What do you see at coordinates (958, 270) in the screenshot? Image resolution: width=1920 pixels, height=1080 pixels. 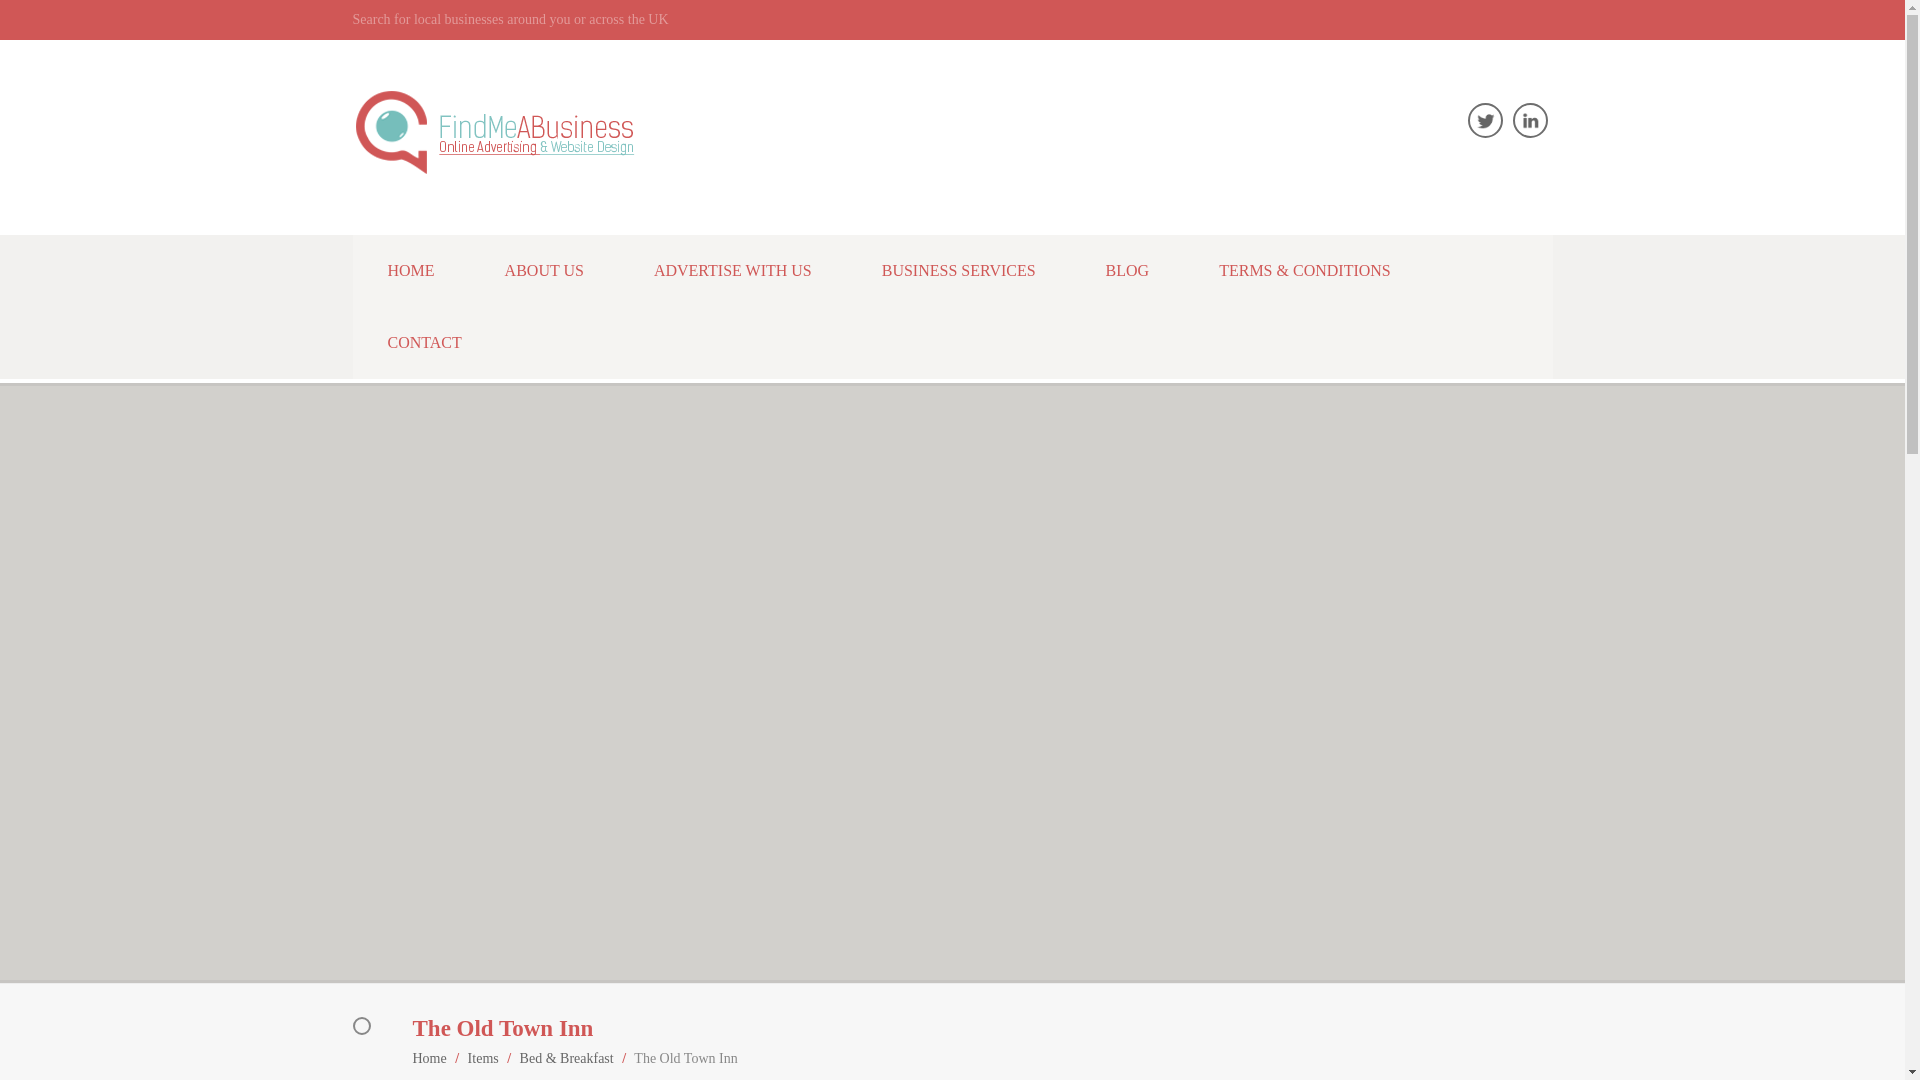 I see `BUSINESS SERVICES` at bounding box center [958, 270].